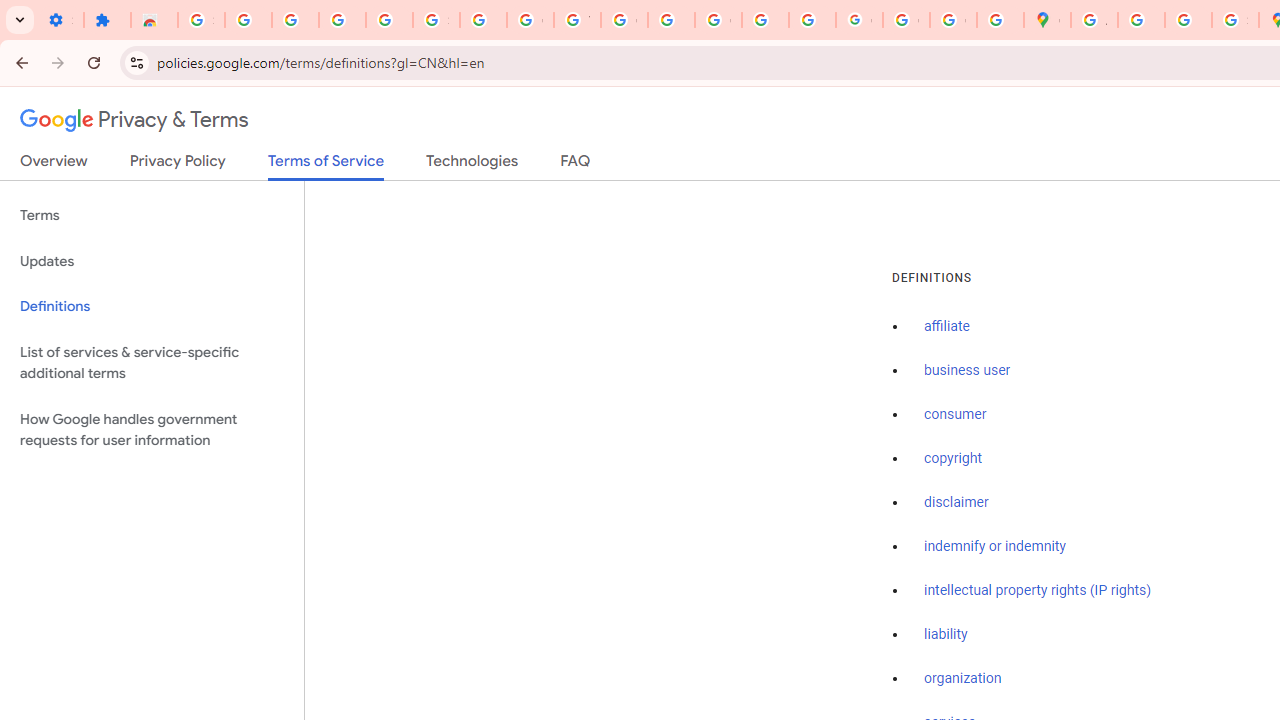 Image resolution: width=1280 pixels, height=720 pixels. Describe the element at coordinates (956, 502) in the screenshot. I see `disclaimer` at that location.